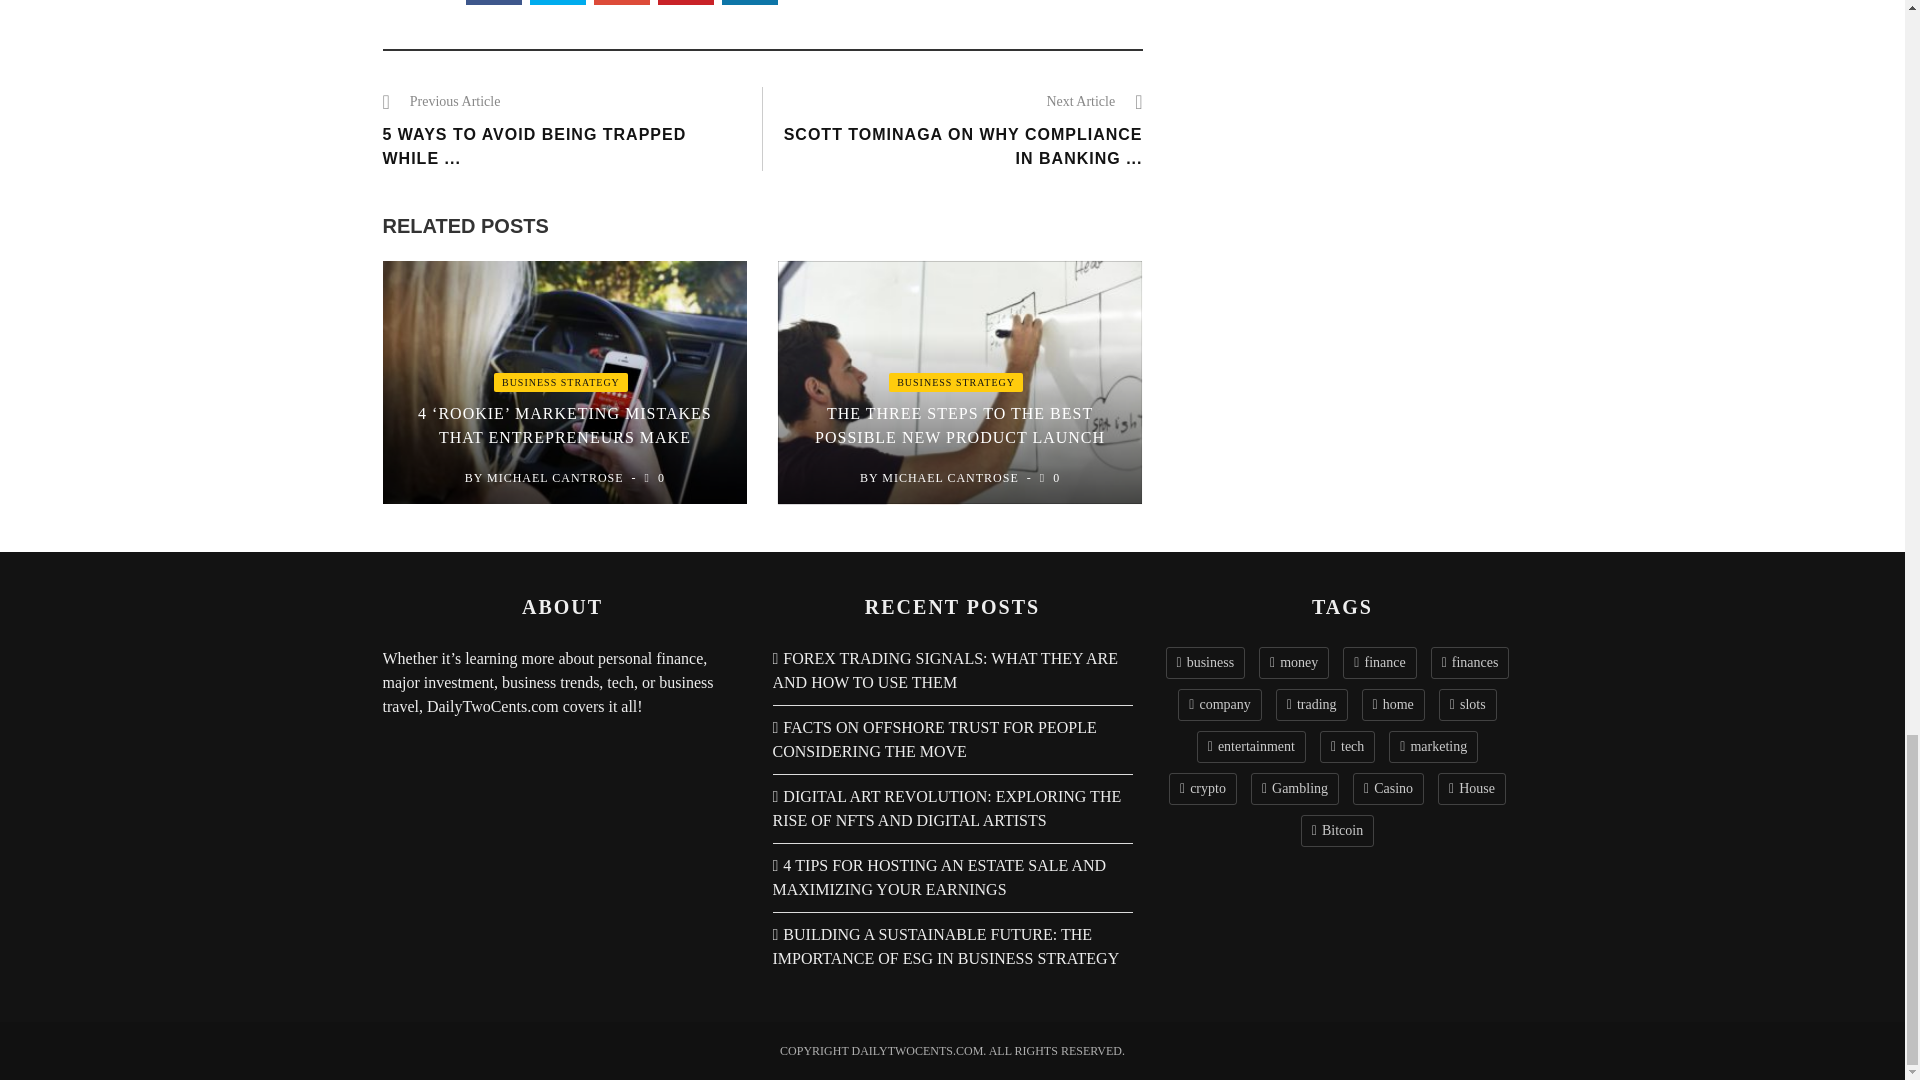  Describe the element at coordinates (950, 477) in the screenshot. I see `Posts by Michael Cantrose` at that location.